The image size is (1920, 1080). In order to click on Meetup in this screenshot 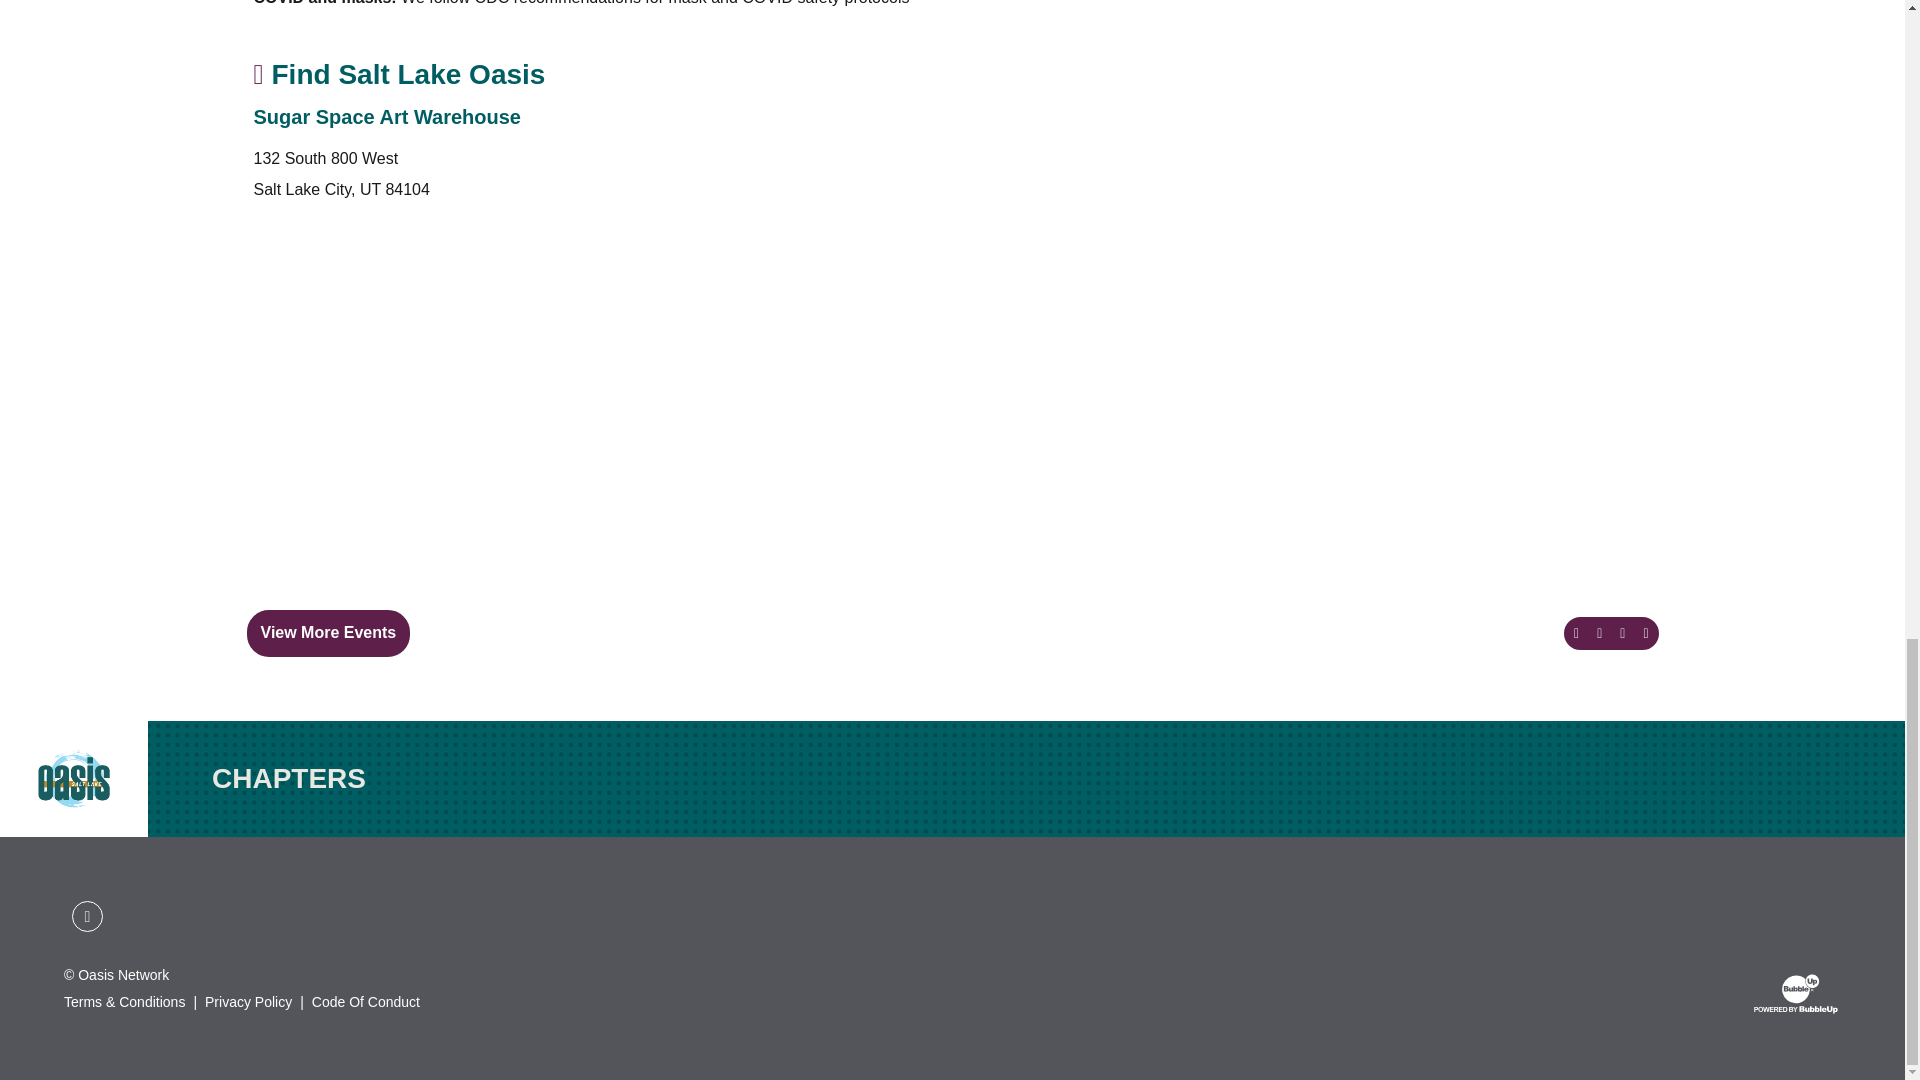, I will do `click(63, 901)`.